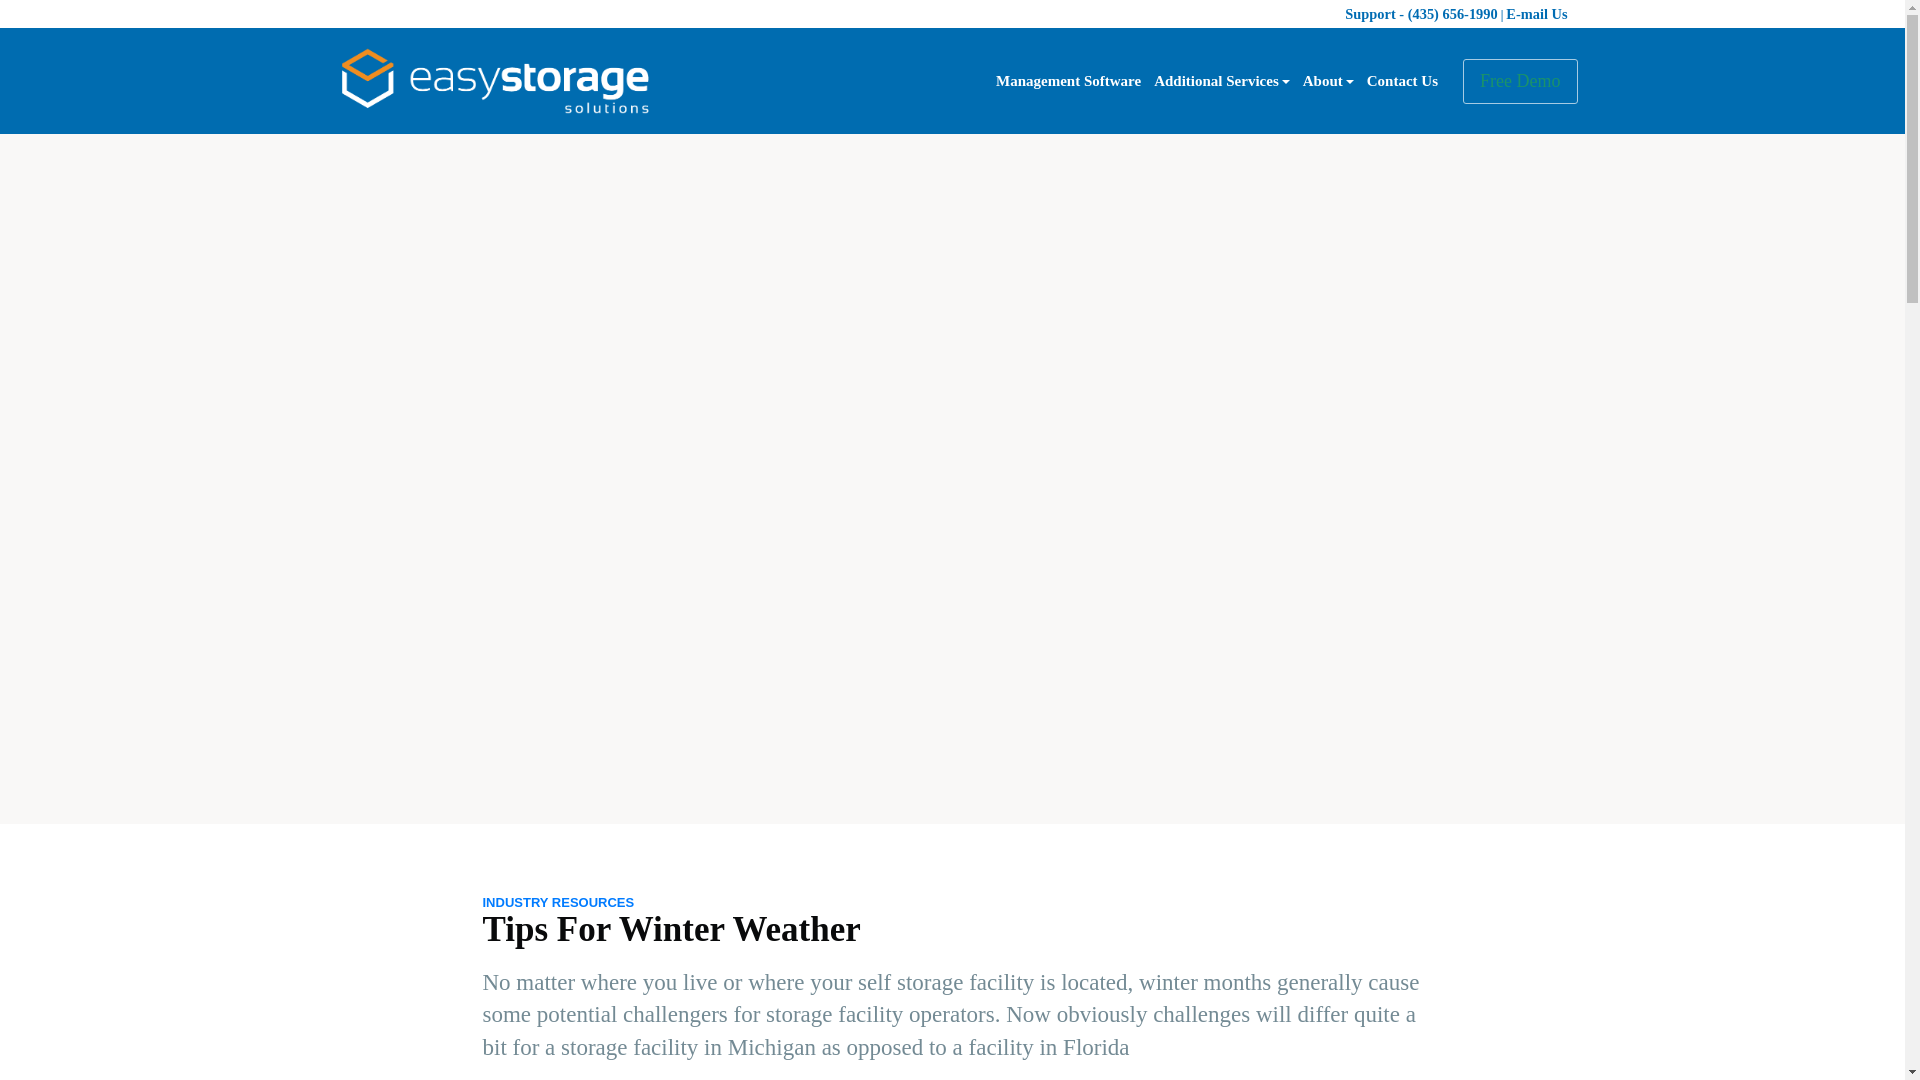 The height and width of the screenshot is (1080, 1920). What do you see at coordinates (1221, 80) in the screenshot?
I see `Additional Services` at bounding box center [1221, 80].